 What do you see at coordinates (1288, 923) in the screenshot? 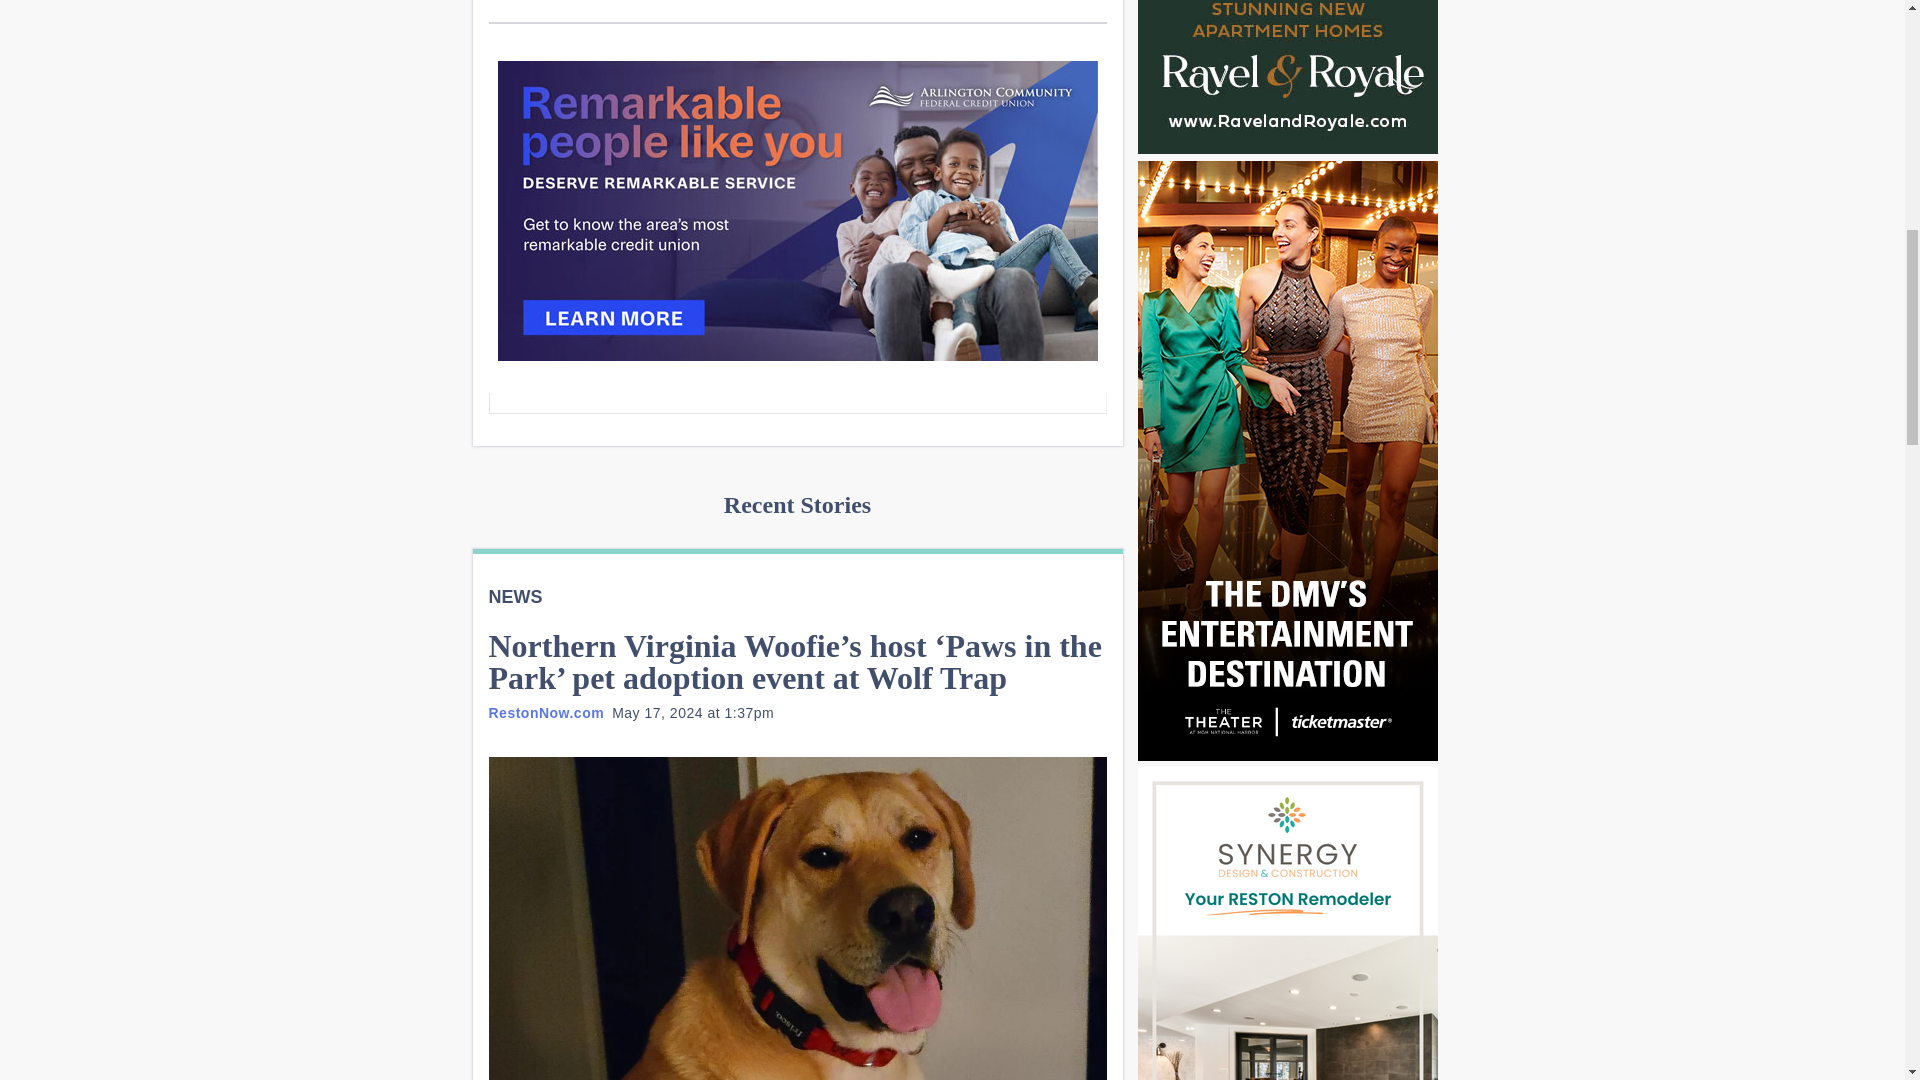
I see `Synergy Reston Remodeler` at bounding box center [1288, 923].